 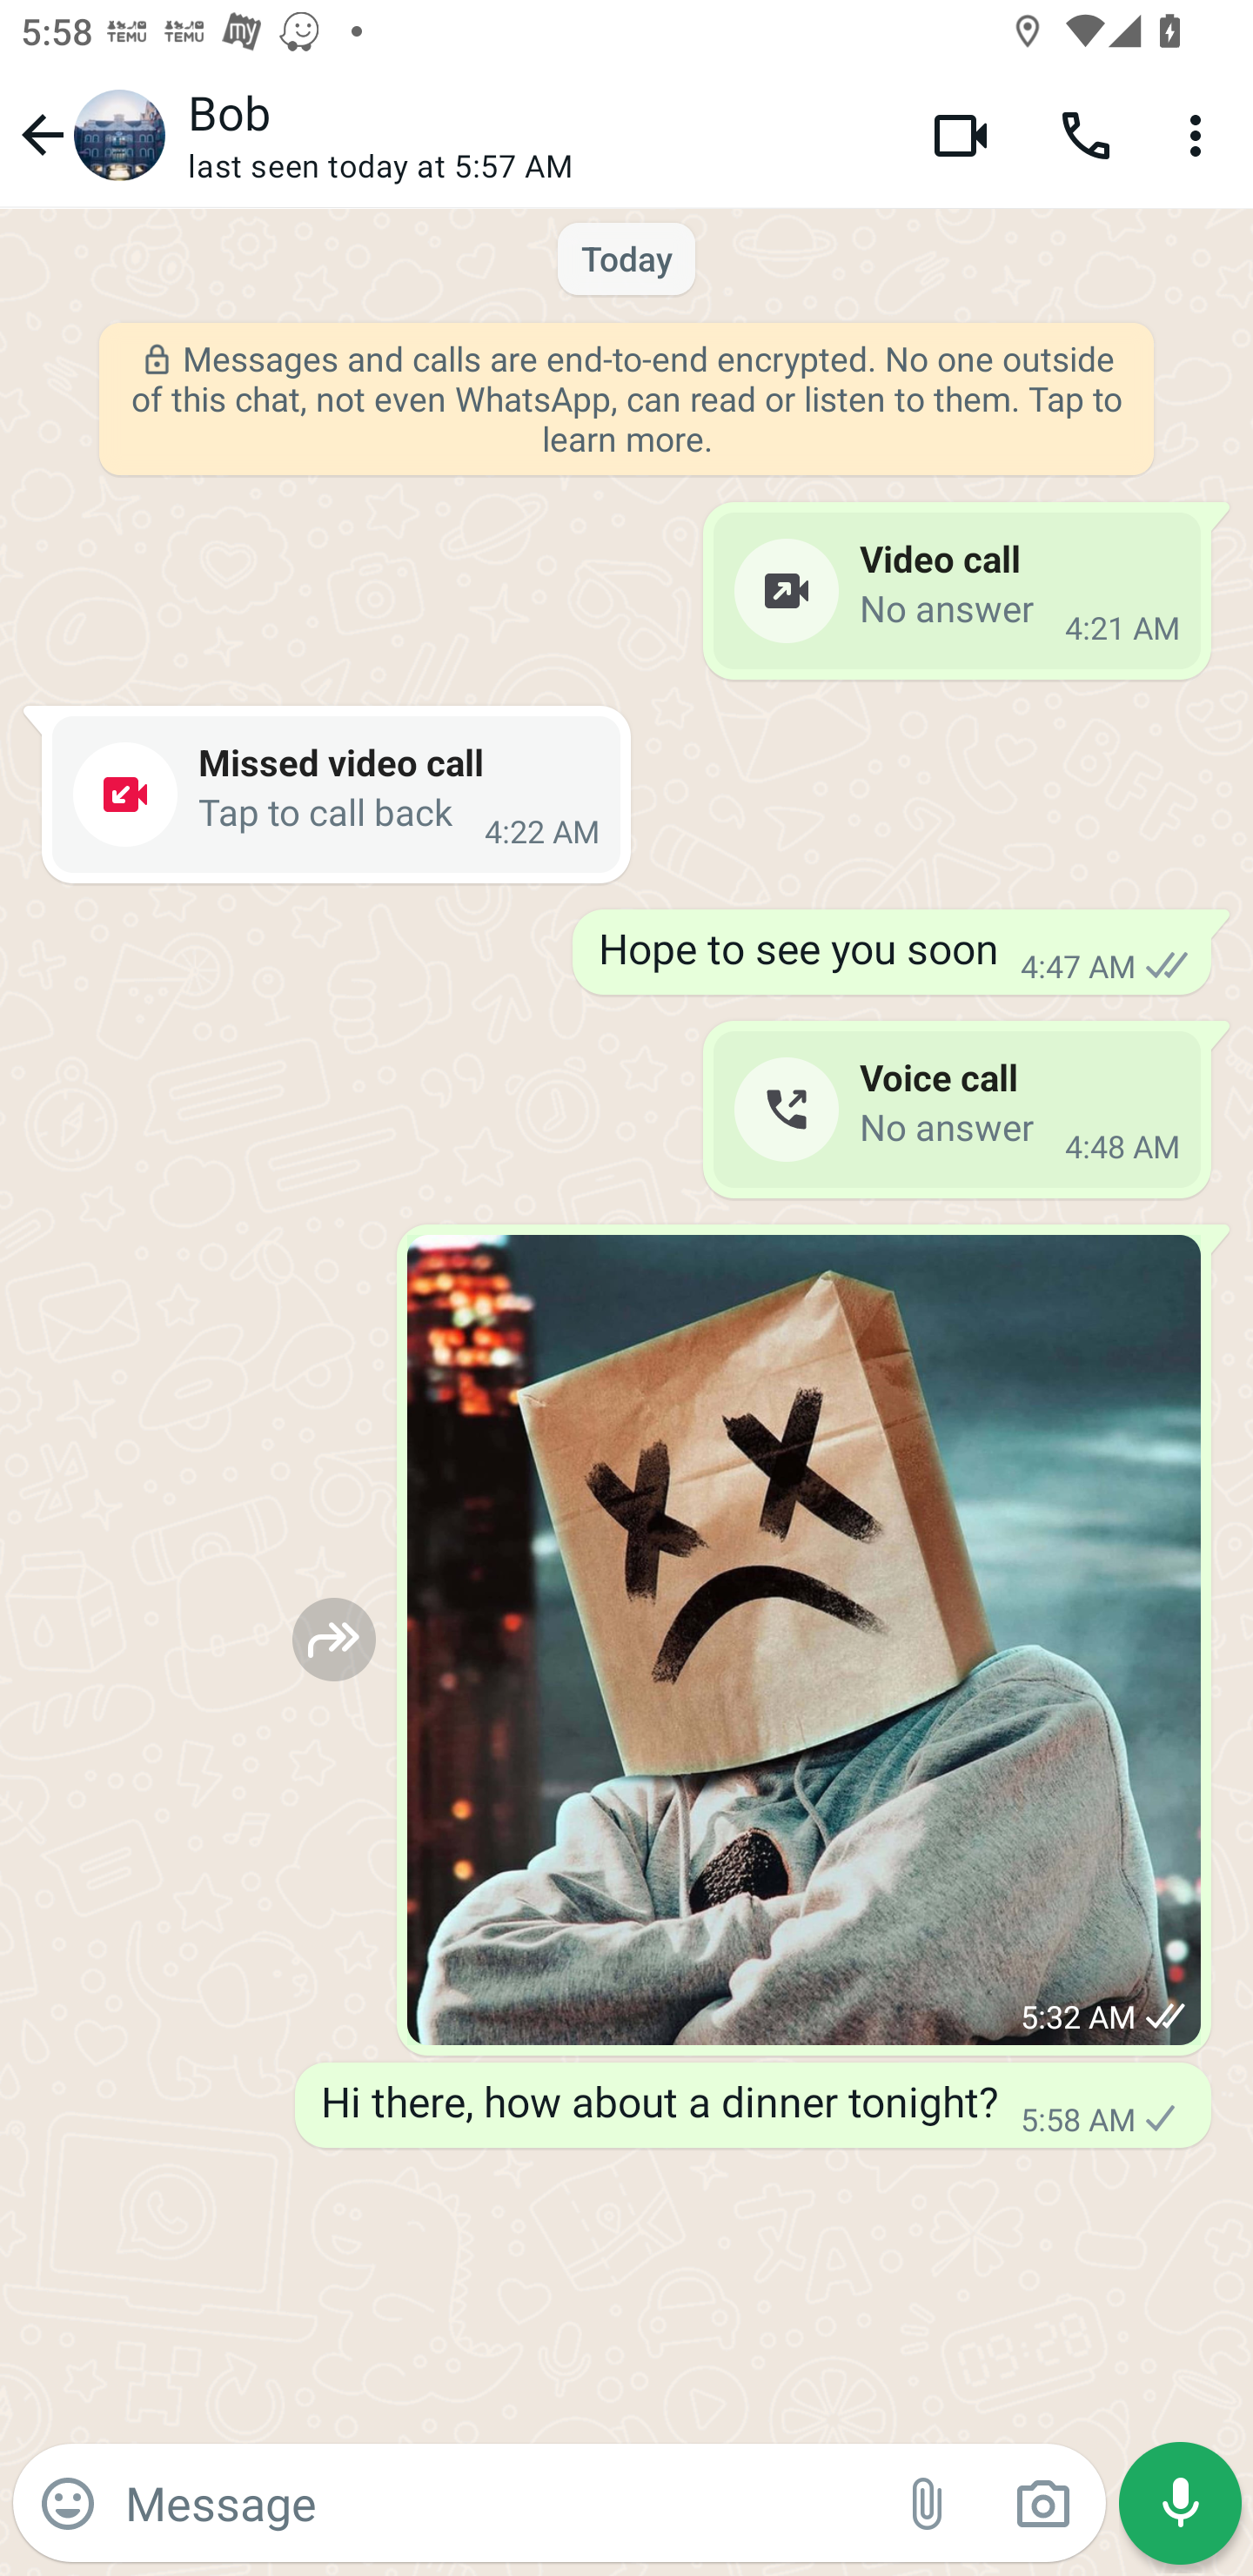 I want to click on View photo, so click(x=804, y=1640).